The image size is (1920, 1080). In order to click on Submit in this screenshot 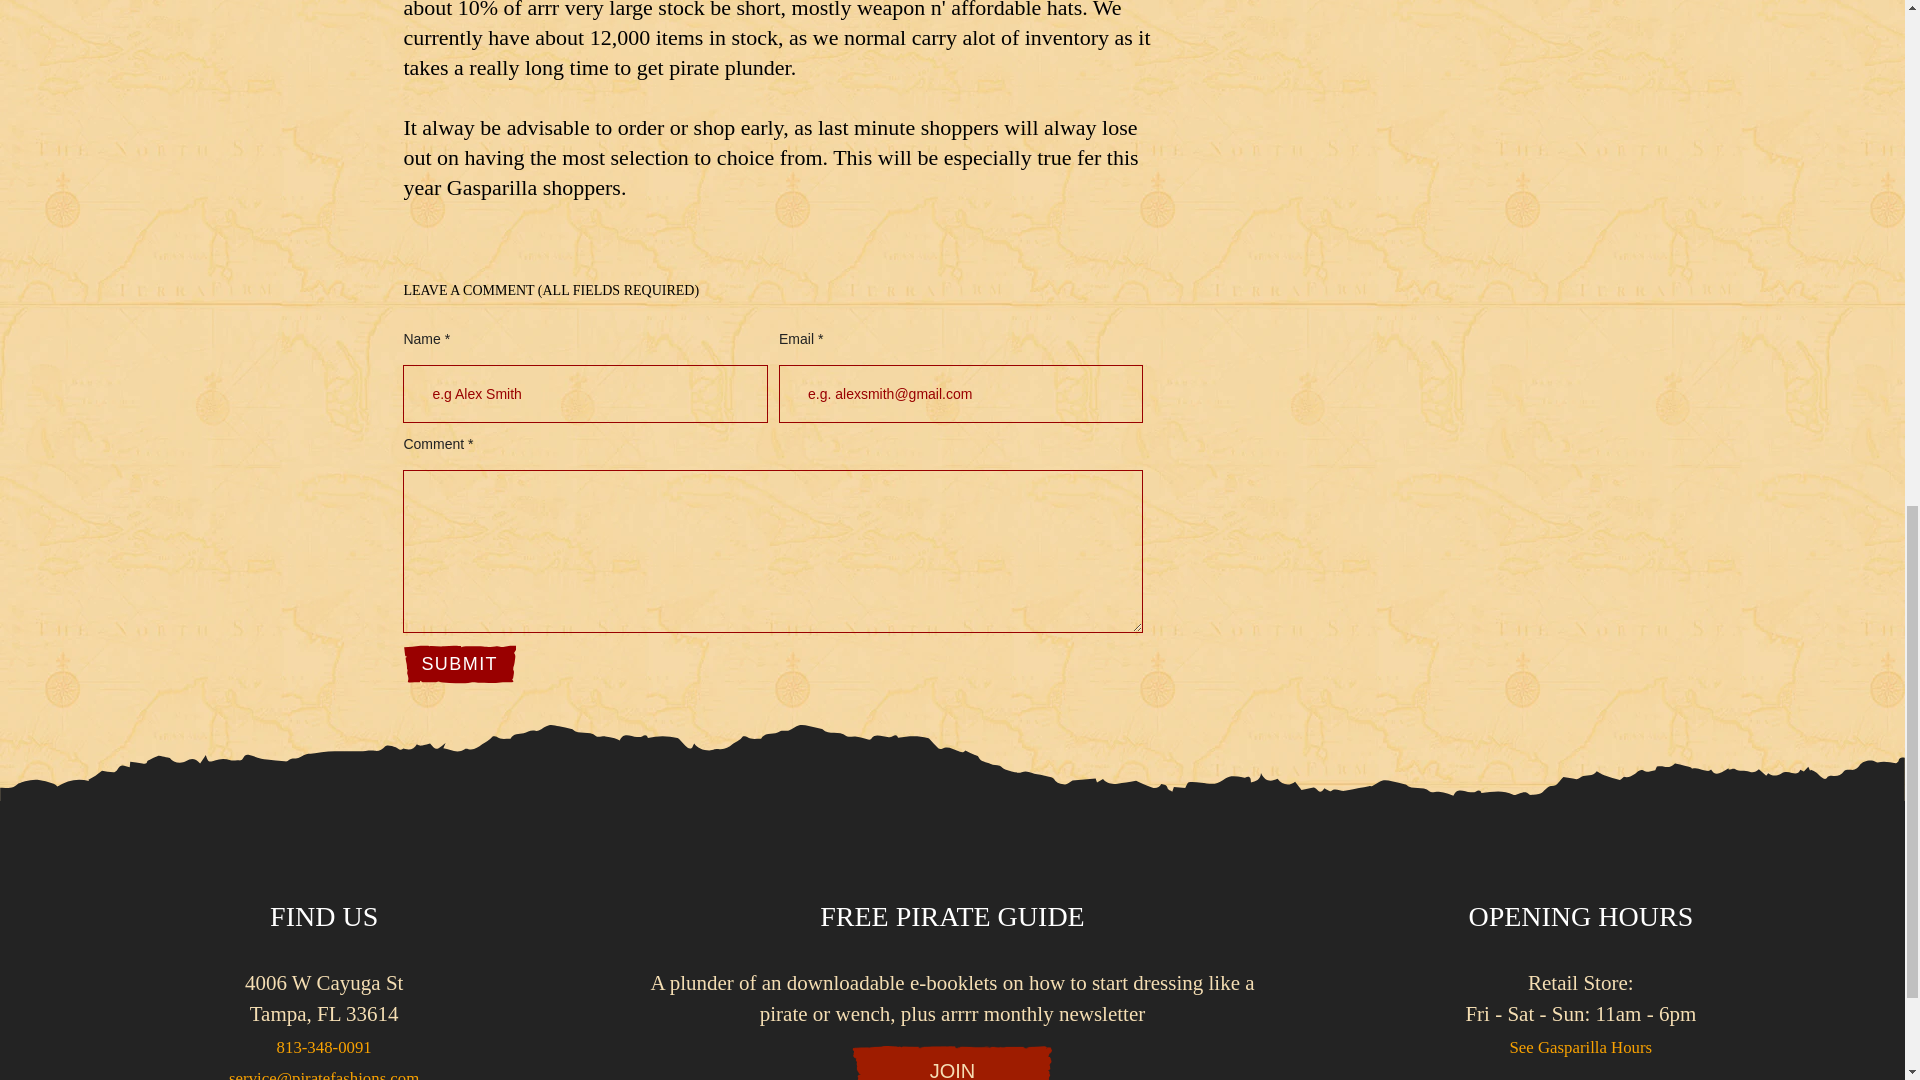, I will do `click(460, 664)`.